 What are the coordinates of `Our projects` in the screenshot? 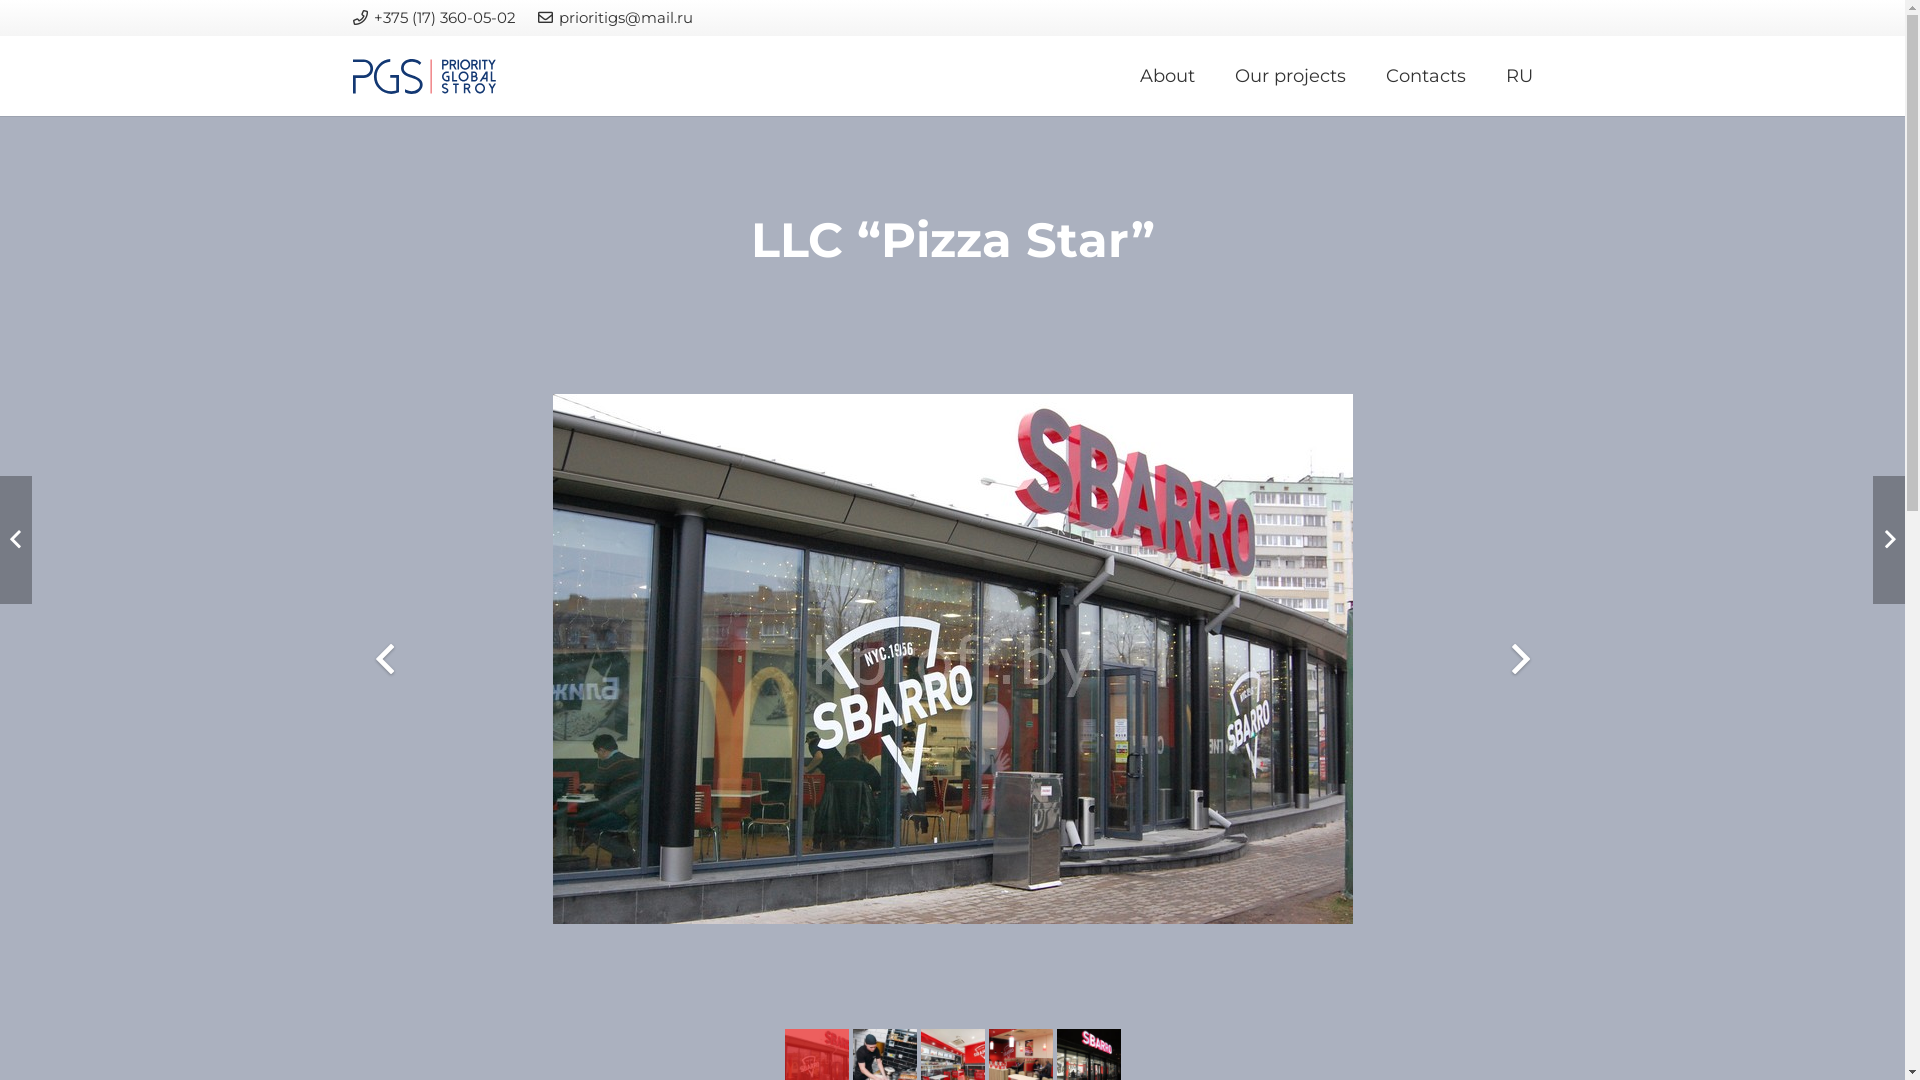 It's located at (1290, 76).